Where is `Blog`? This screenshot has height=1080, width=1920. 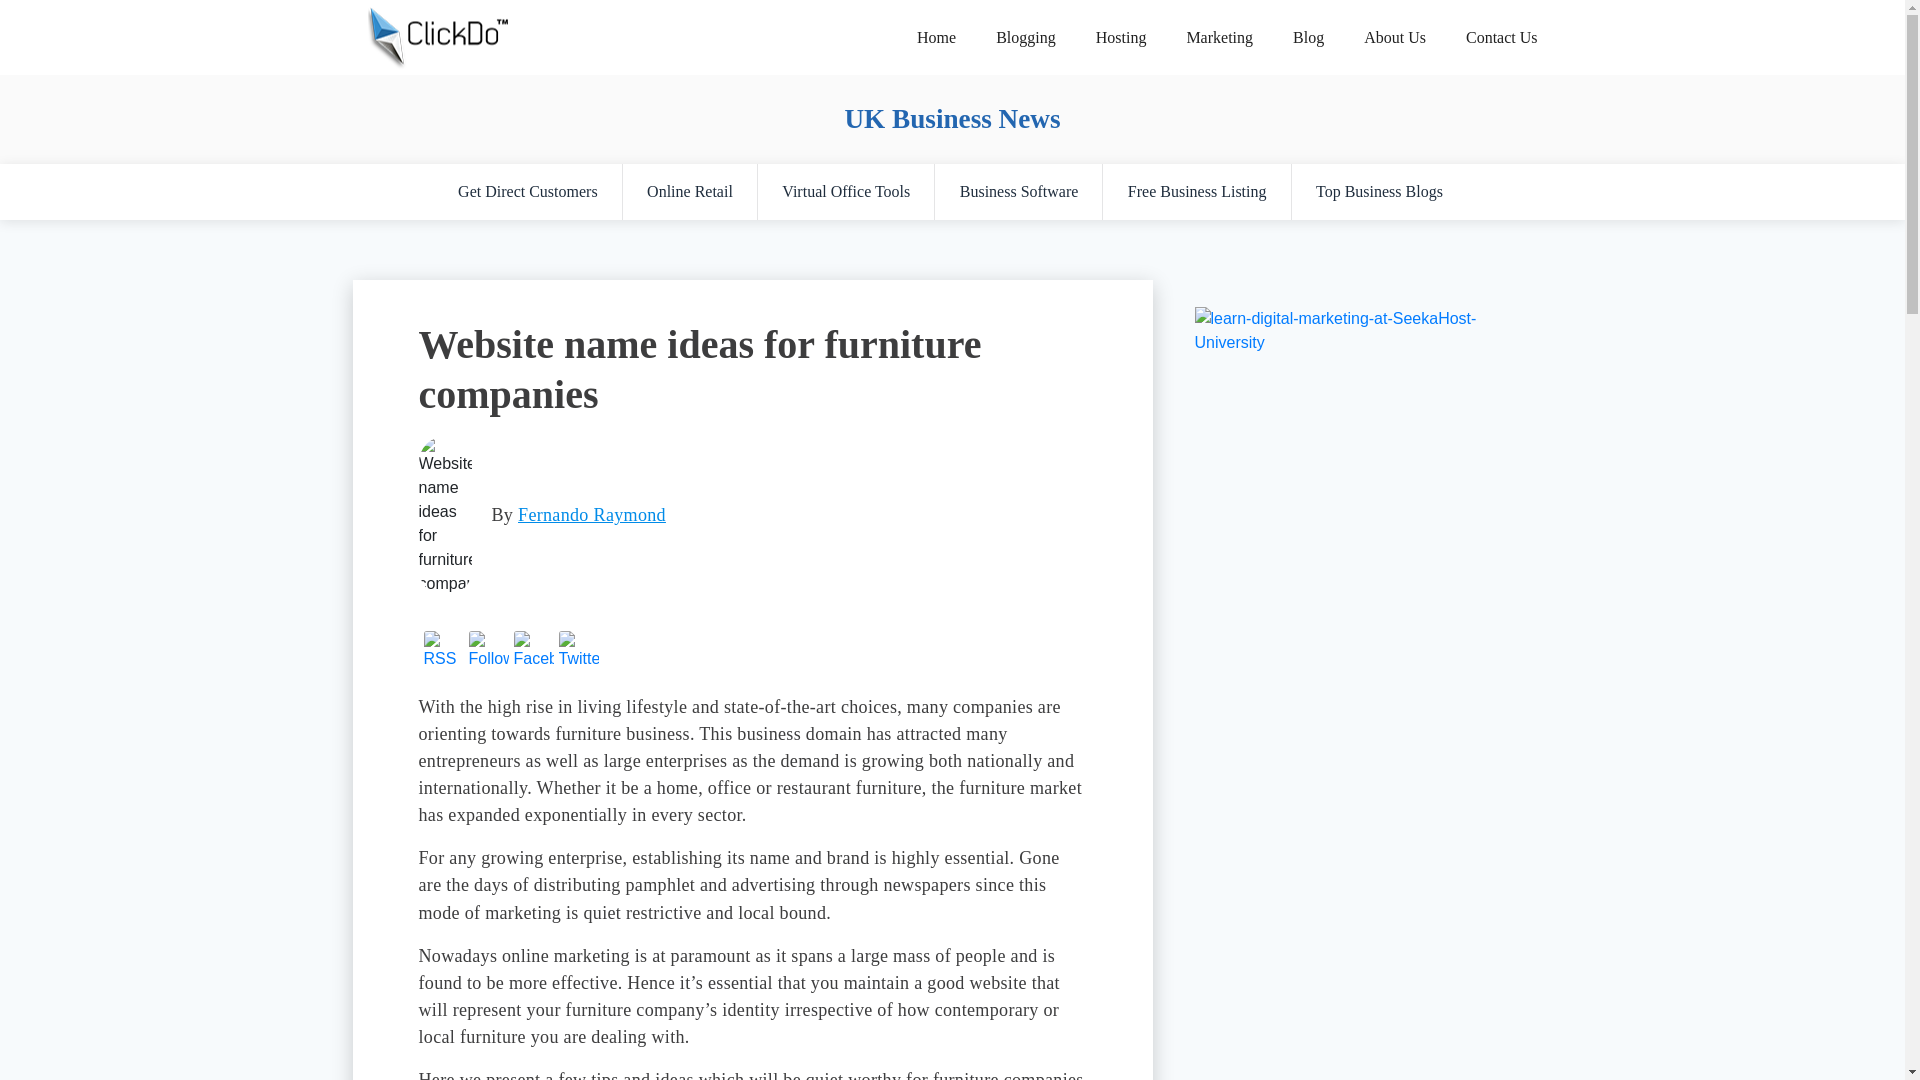 Blog is located at coordinates (1308, 37).